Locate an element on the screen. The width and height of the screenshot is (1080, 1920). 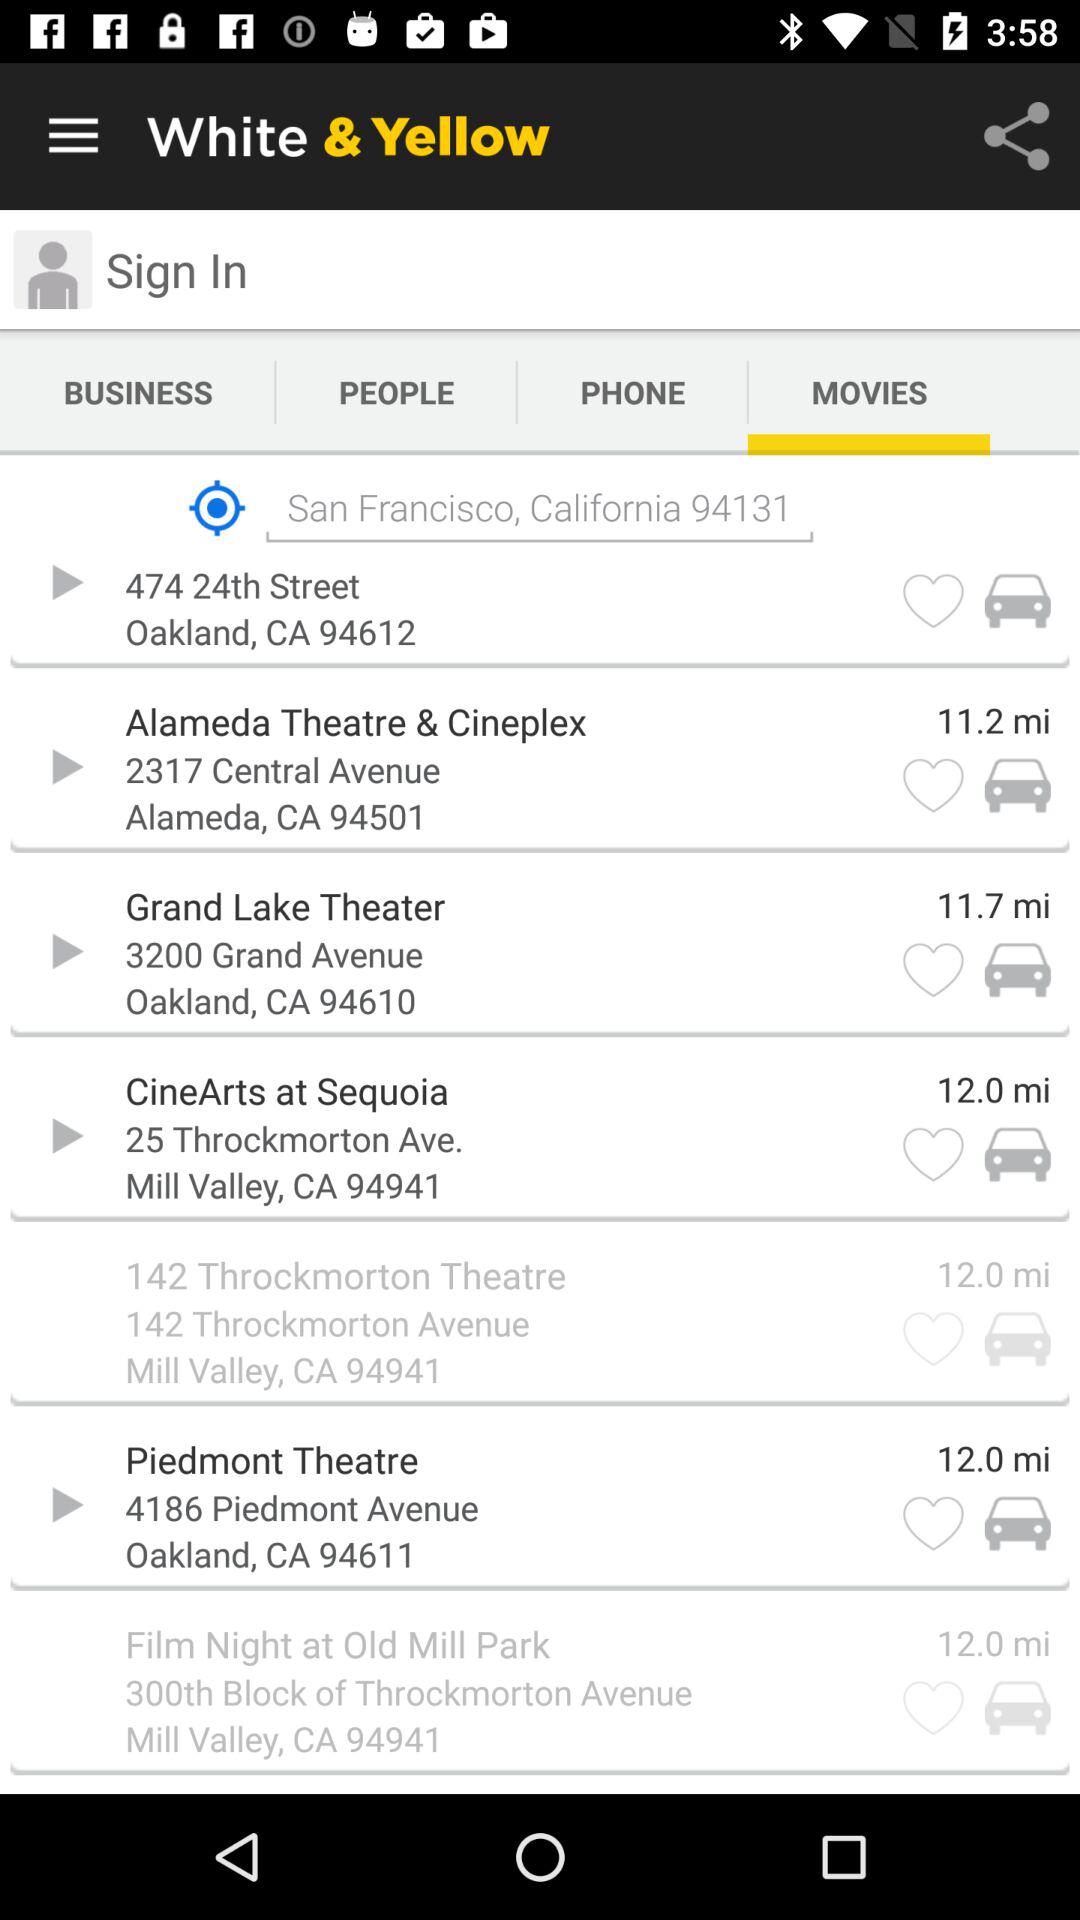
turn off the item next to the phone icon is located at coordinates (869, 392).